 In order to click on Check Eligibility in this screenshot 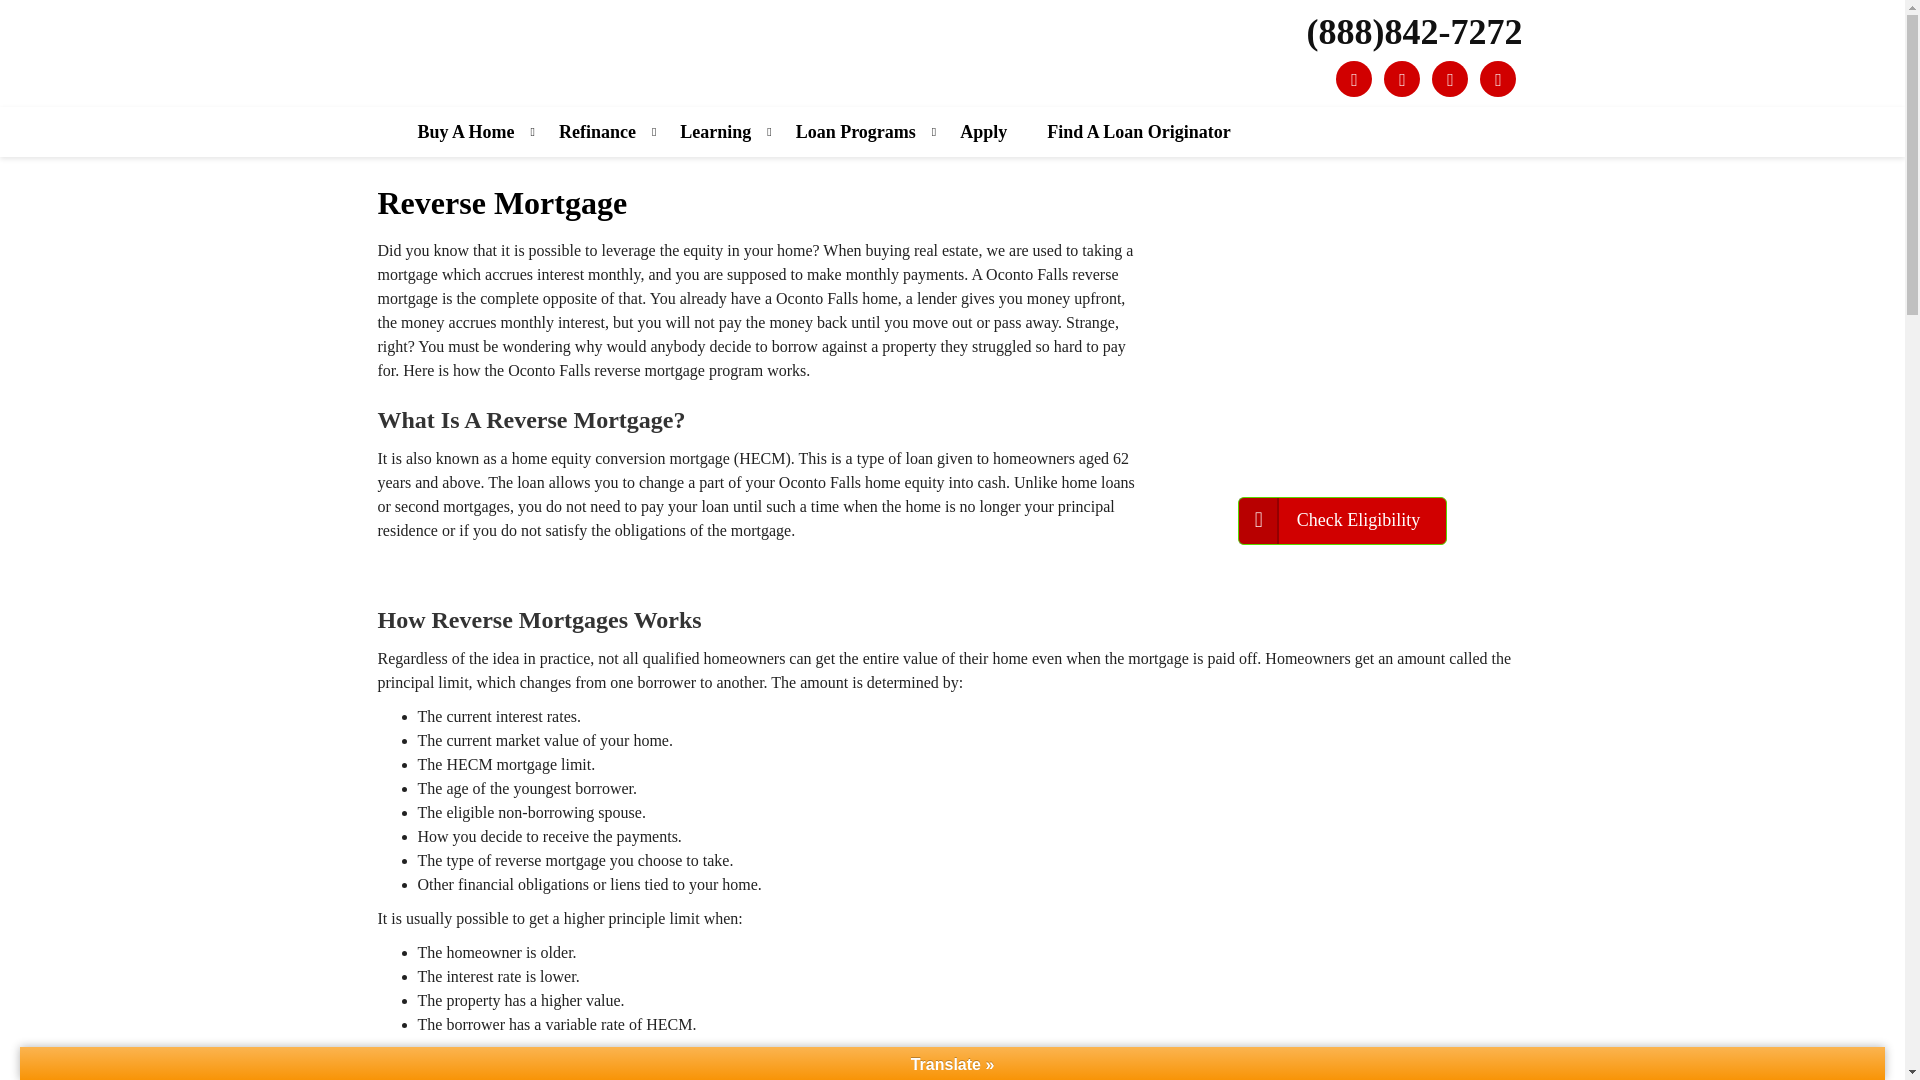, I will do `click(1342, 520)`.